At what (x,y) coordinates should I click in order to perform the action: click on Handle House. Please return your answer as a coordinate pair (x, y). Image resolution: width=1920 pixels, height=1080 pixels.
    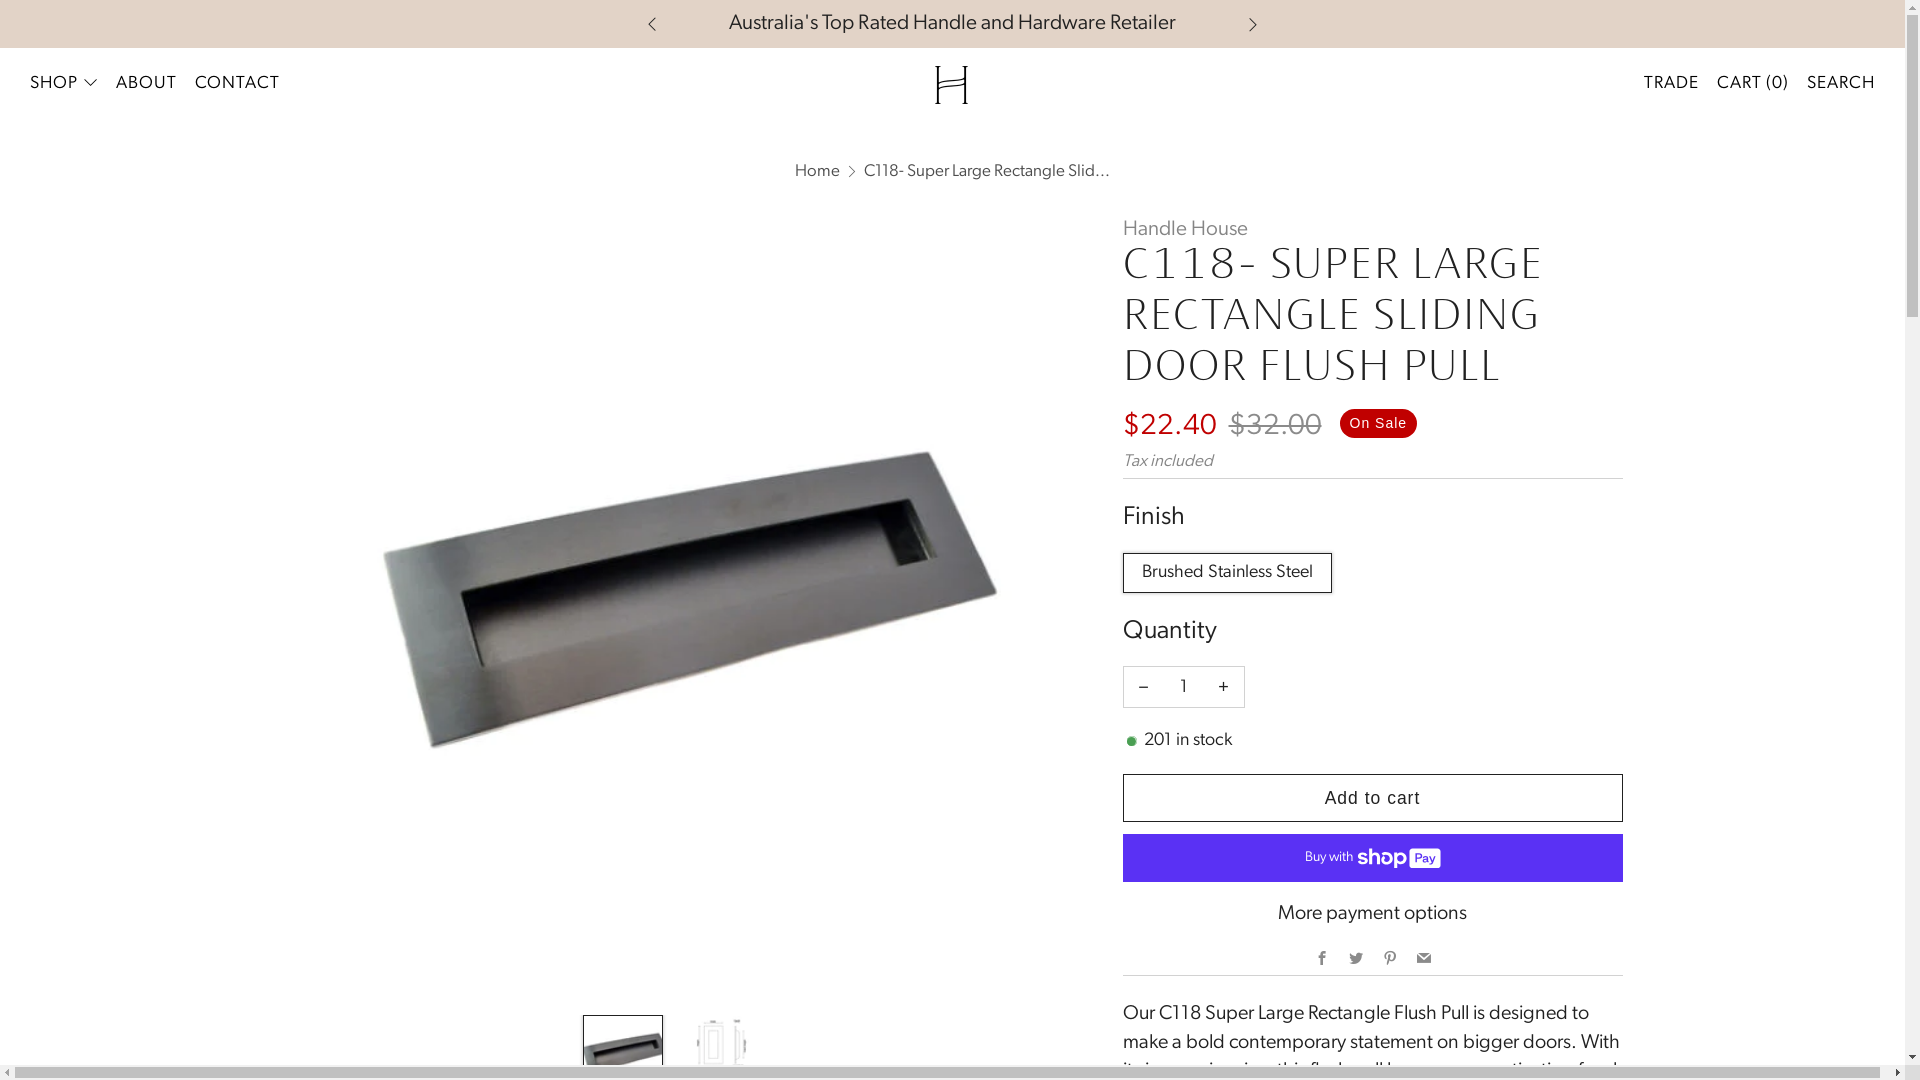
    Looking at the image, I should click on (1184, 230).